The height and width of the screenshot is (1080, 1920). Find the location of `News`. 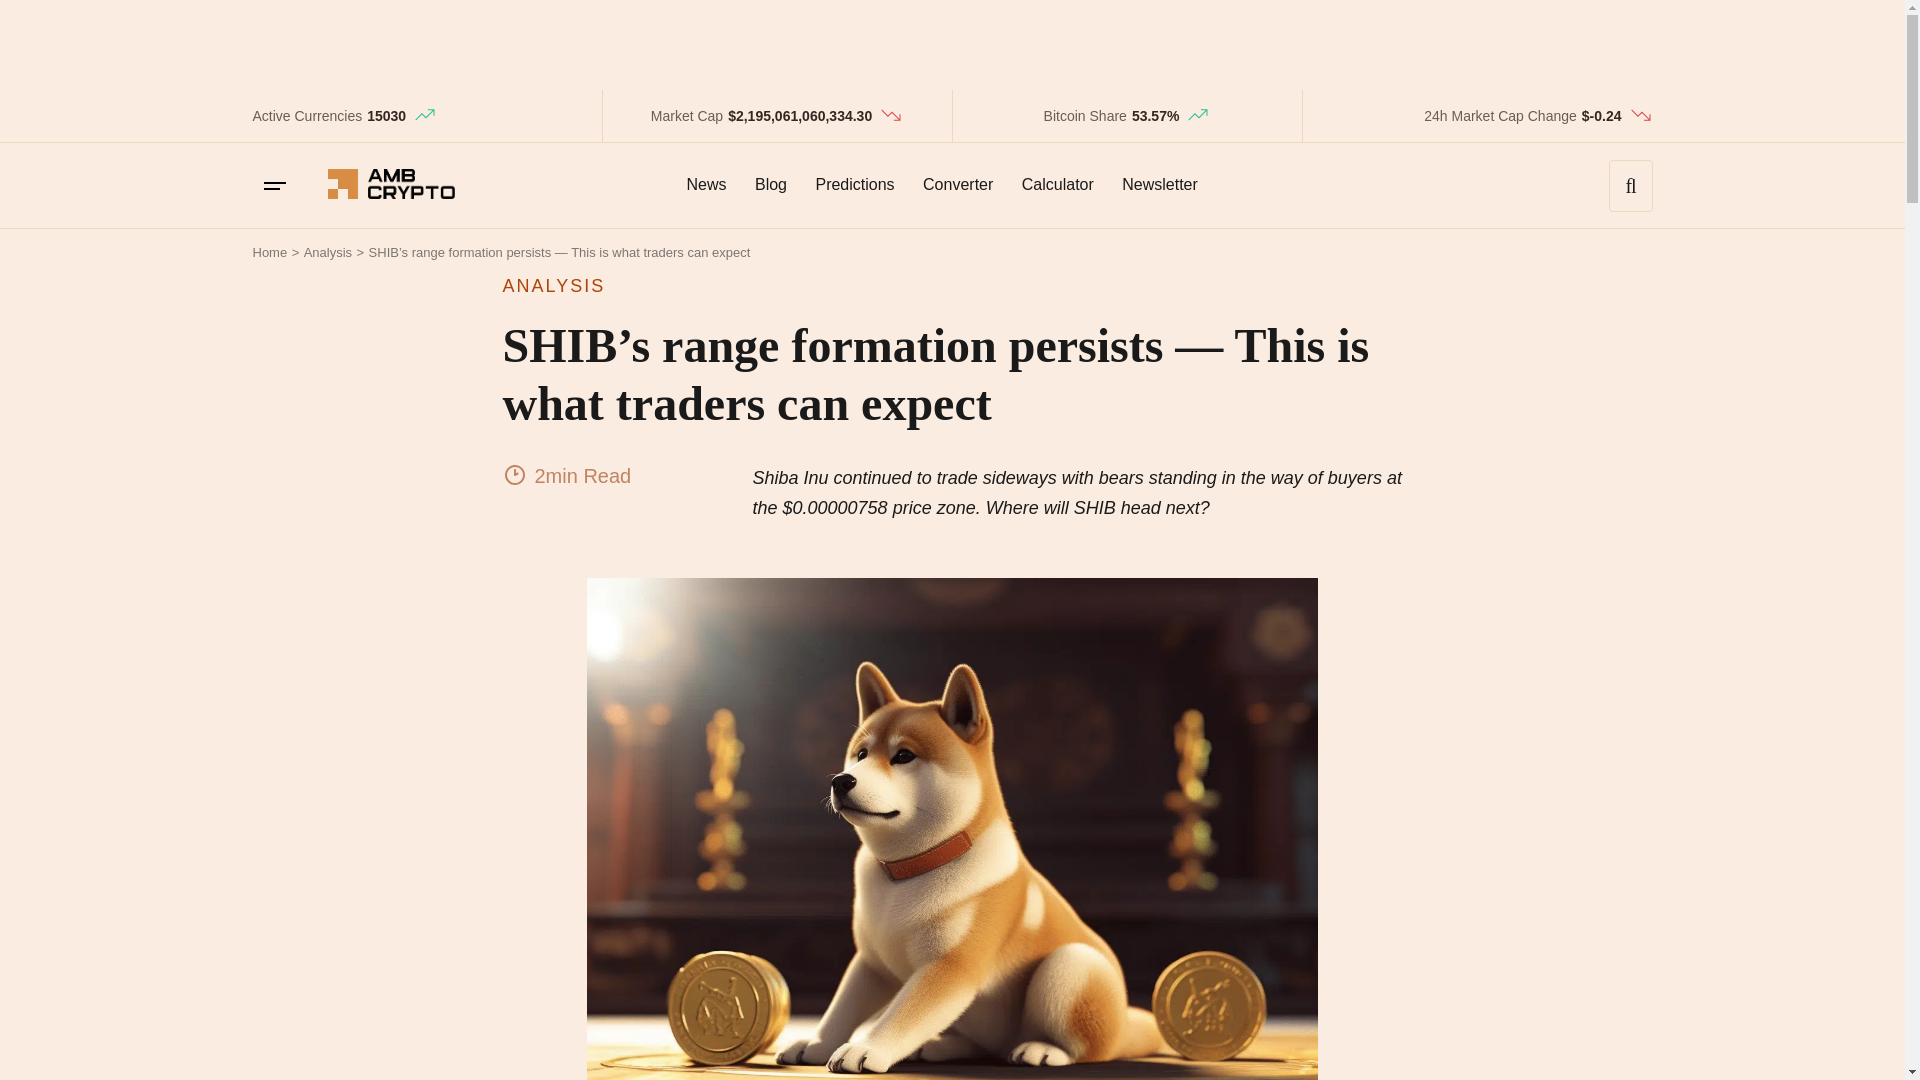

News is located at coordinates (705, 184).